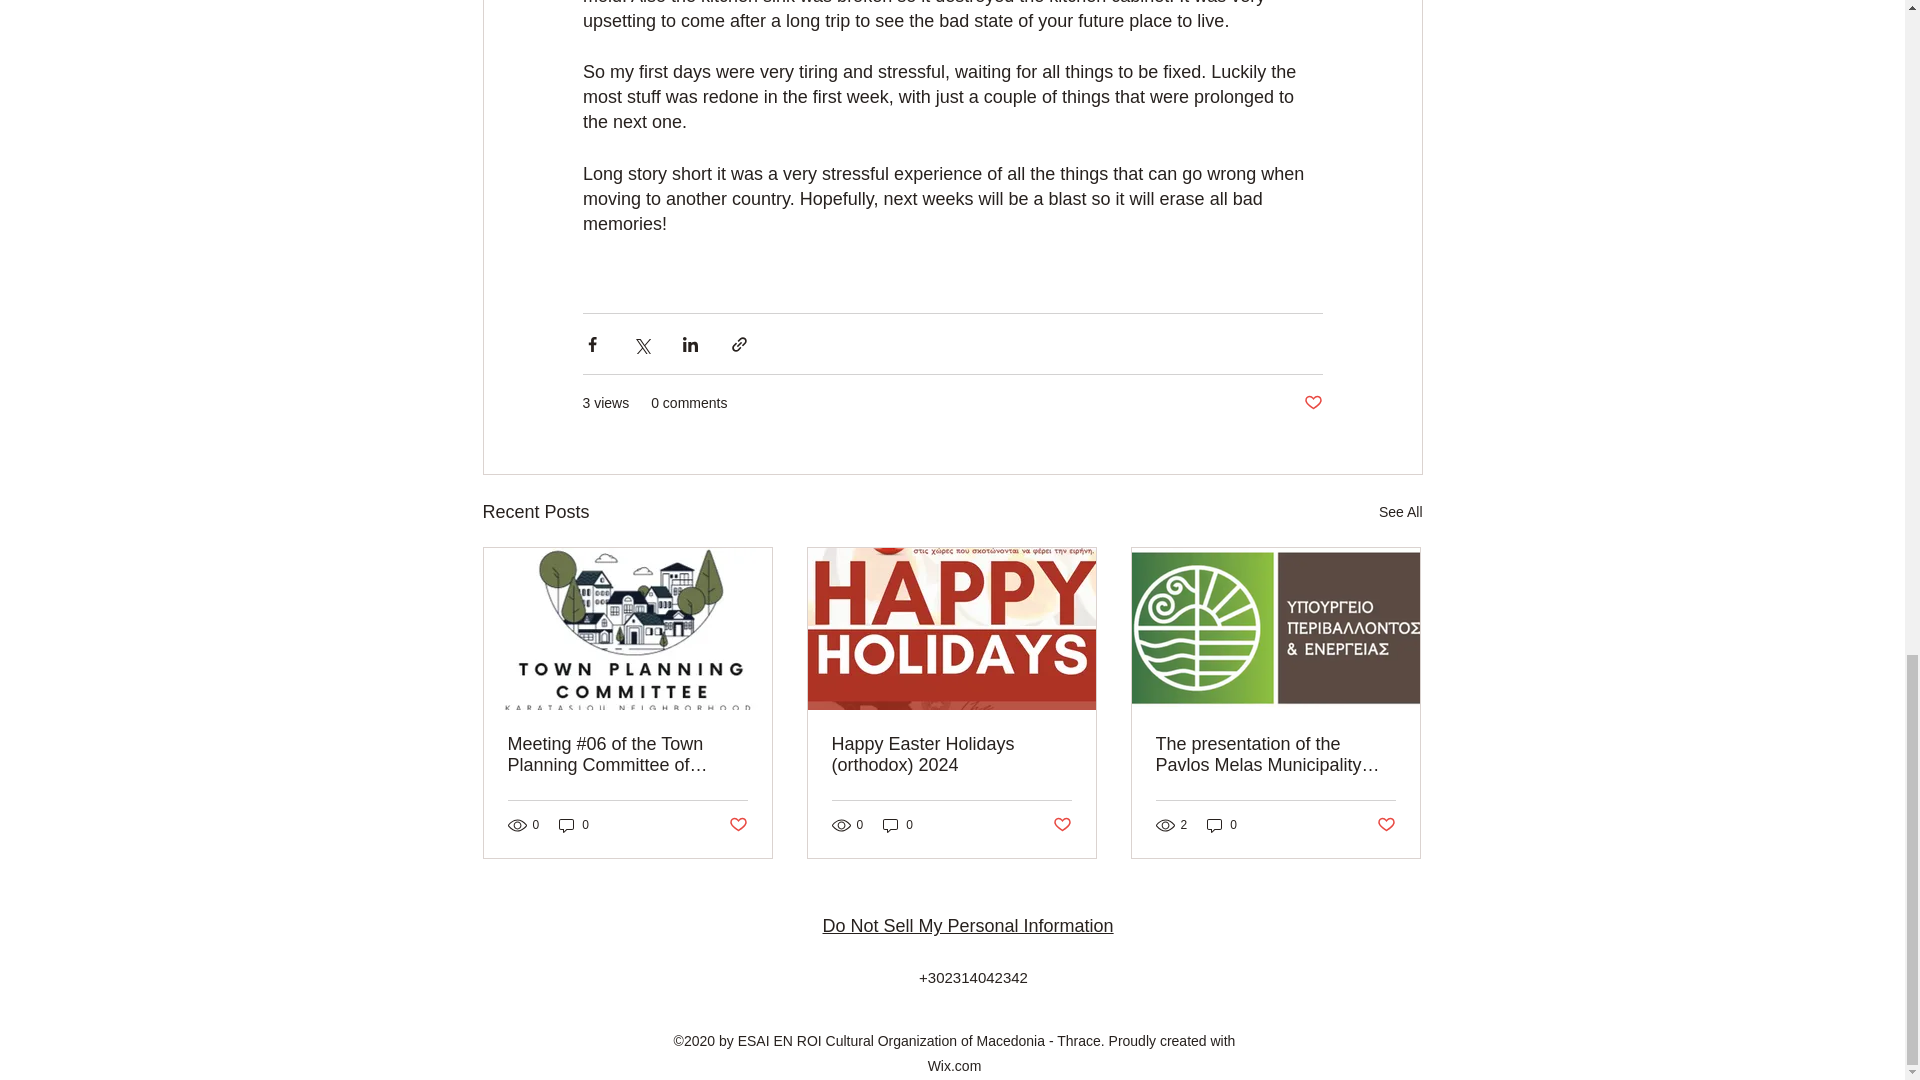 The width and height of the screenshot is (1920, 1080). What do you see at coordinates (1062, 825) in the screenshot?
I see `Post not marked as liked` at bounding box center [1062, 825].